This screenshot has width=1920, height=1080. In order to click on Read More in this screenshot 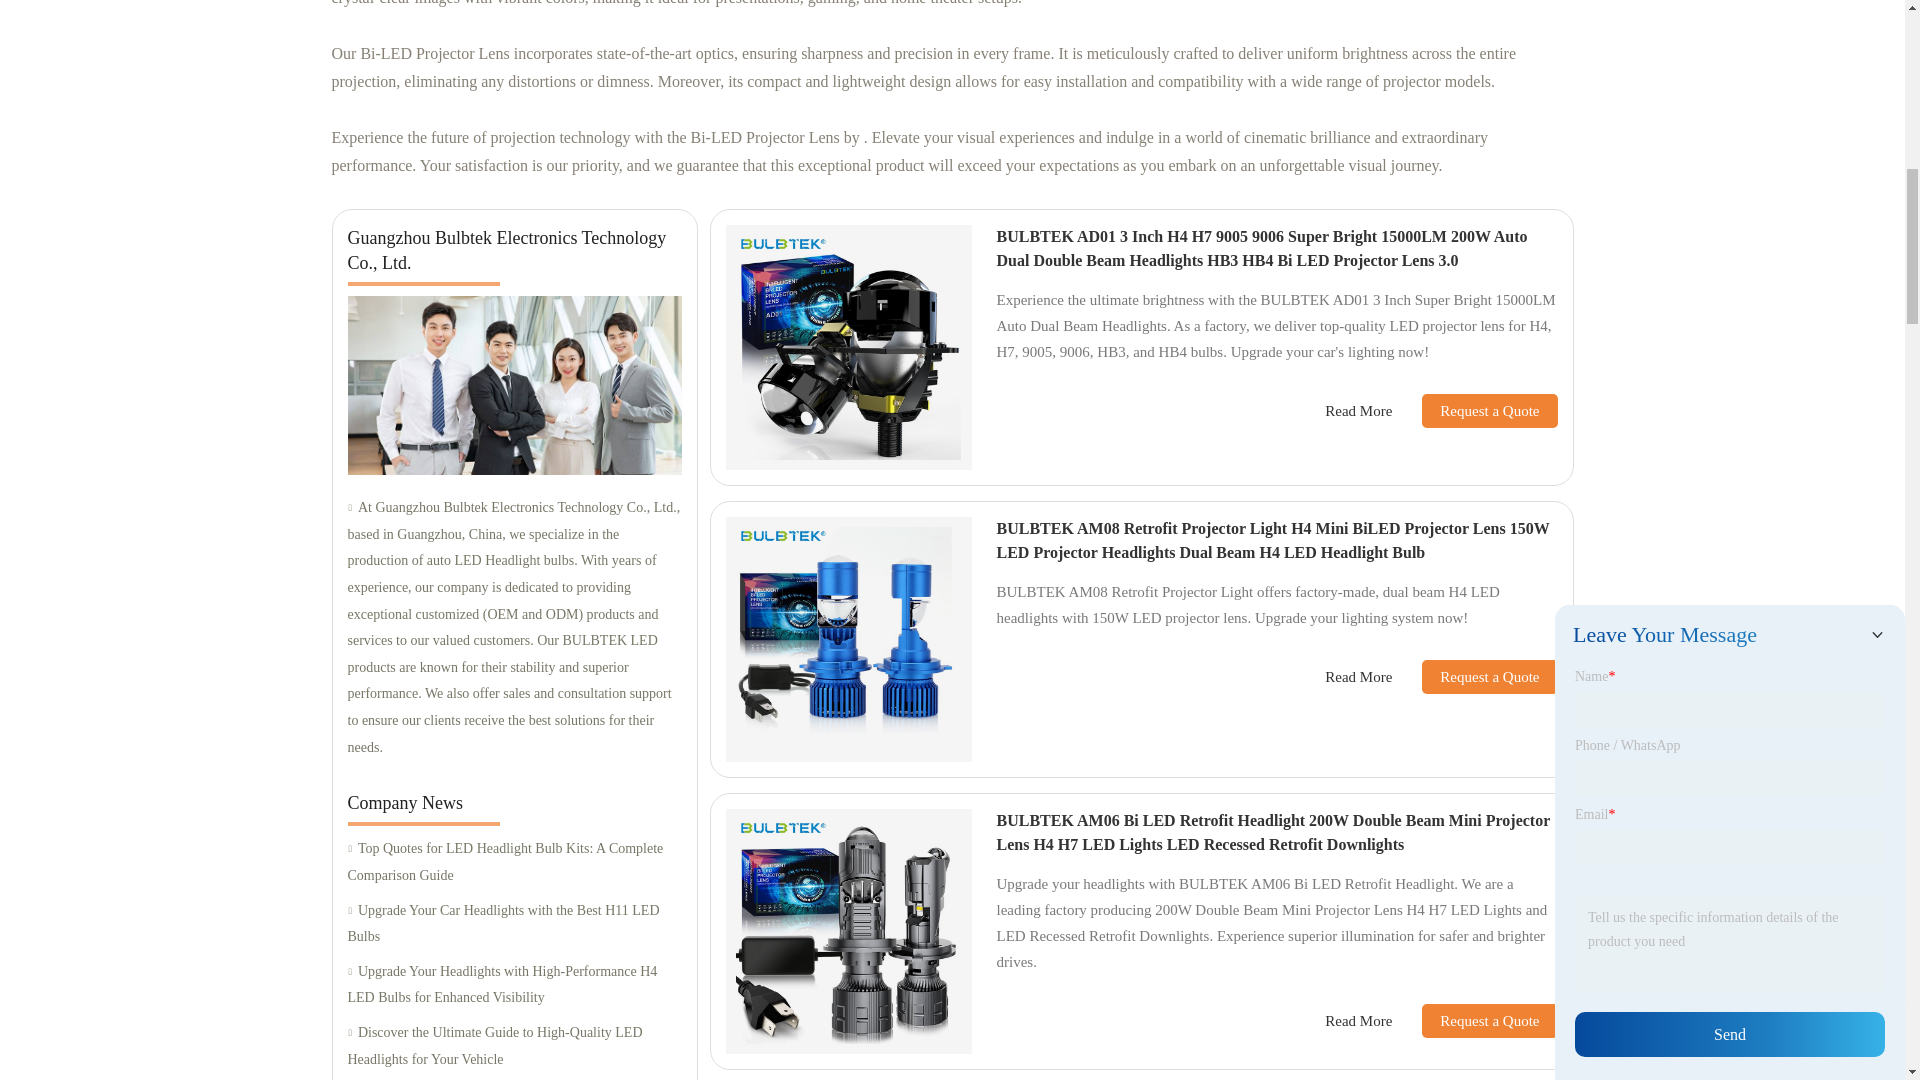, I will do `click(1358, 678)`.